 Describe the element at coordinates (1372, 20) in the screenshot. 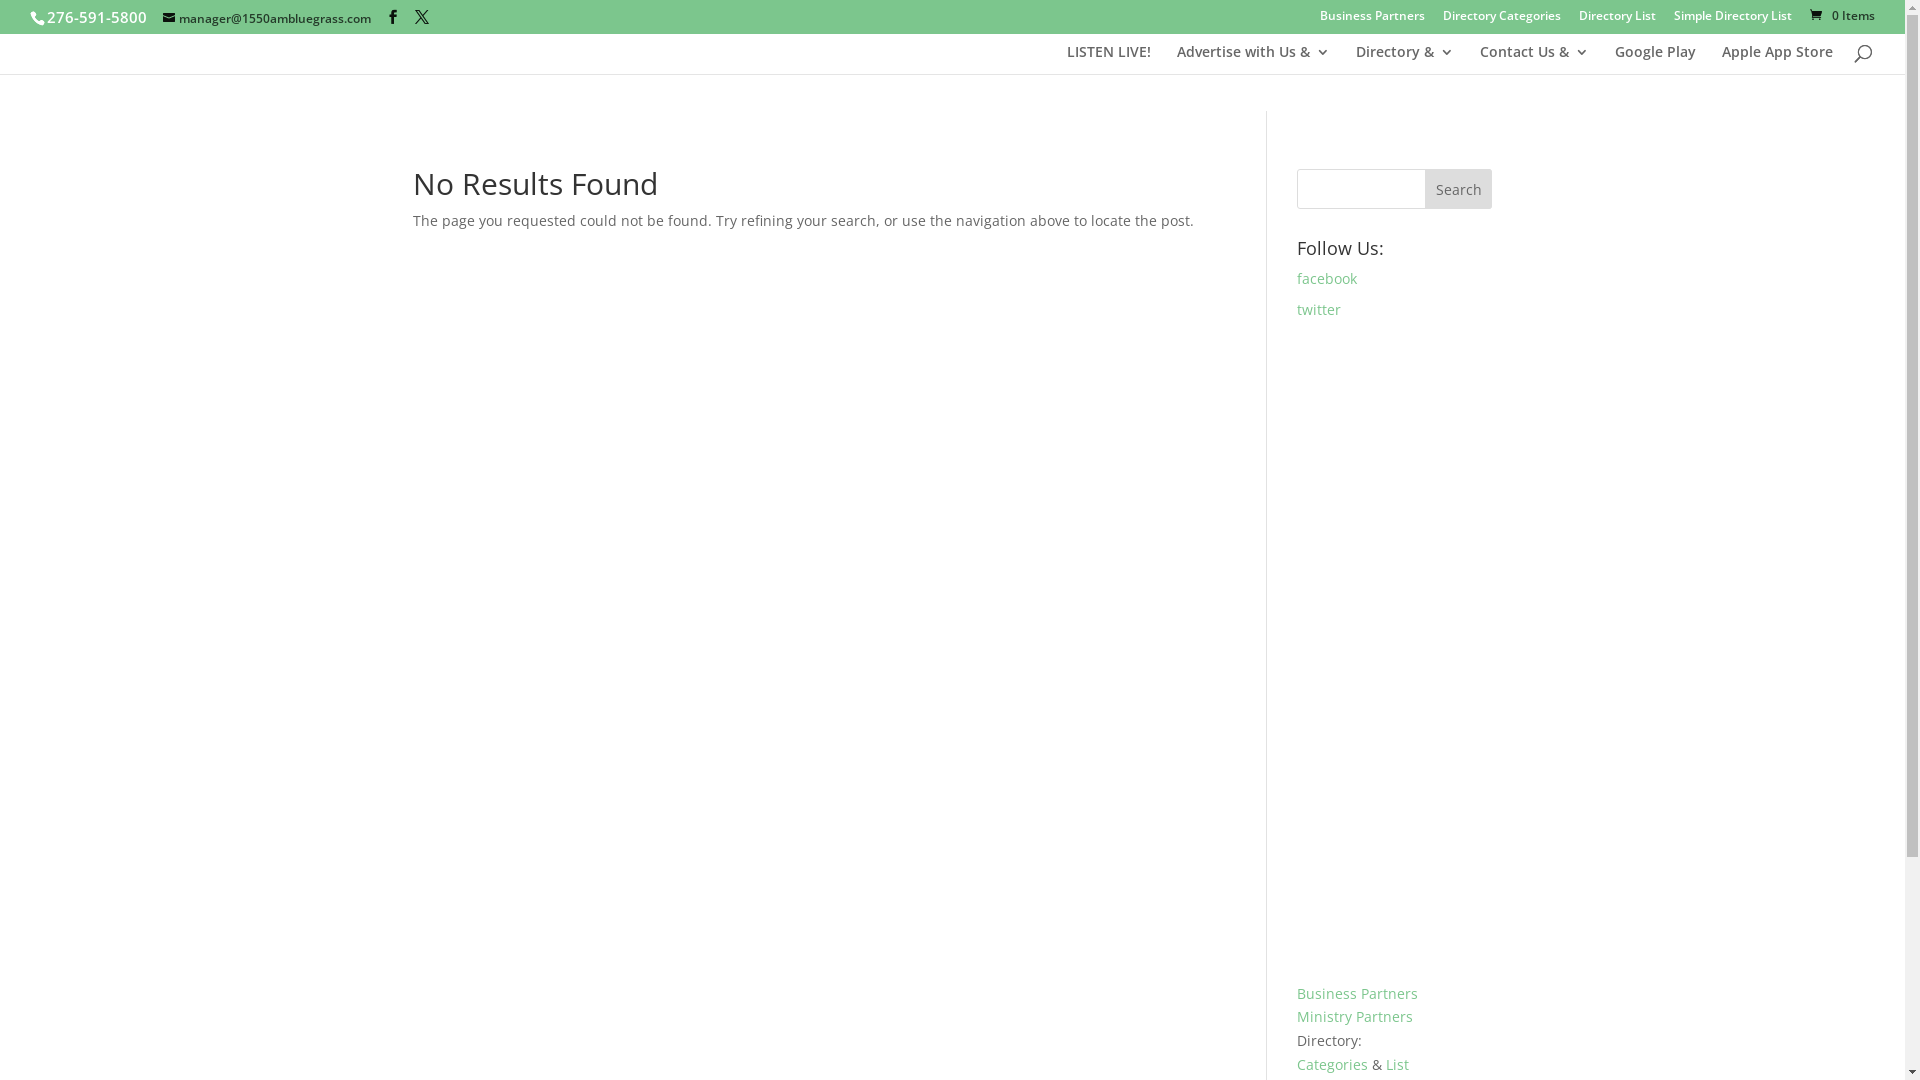

I see `Business Partners` at that location.